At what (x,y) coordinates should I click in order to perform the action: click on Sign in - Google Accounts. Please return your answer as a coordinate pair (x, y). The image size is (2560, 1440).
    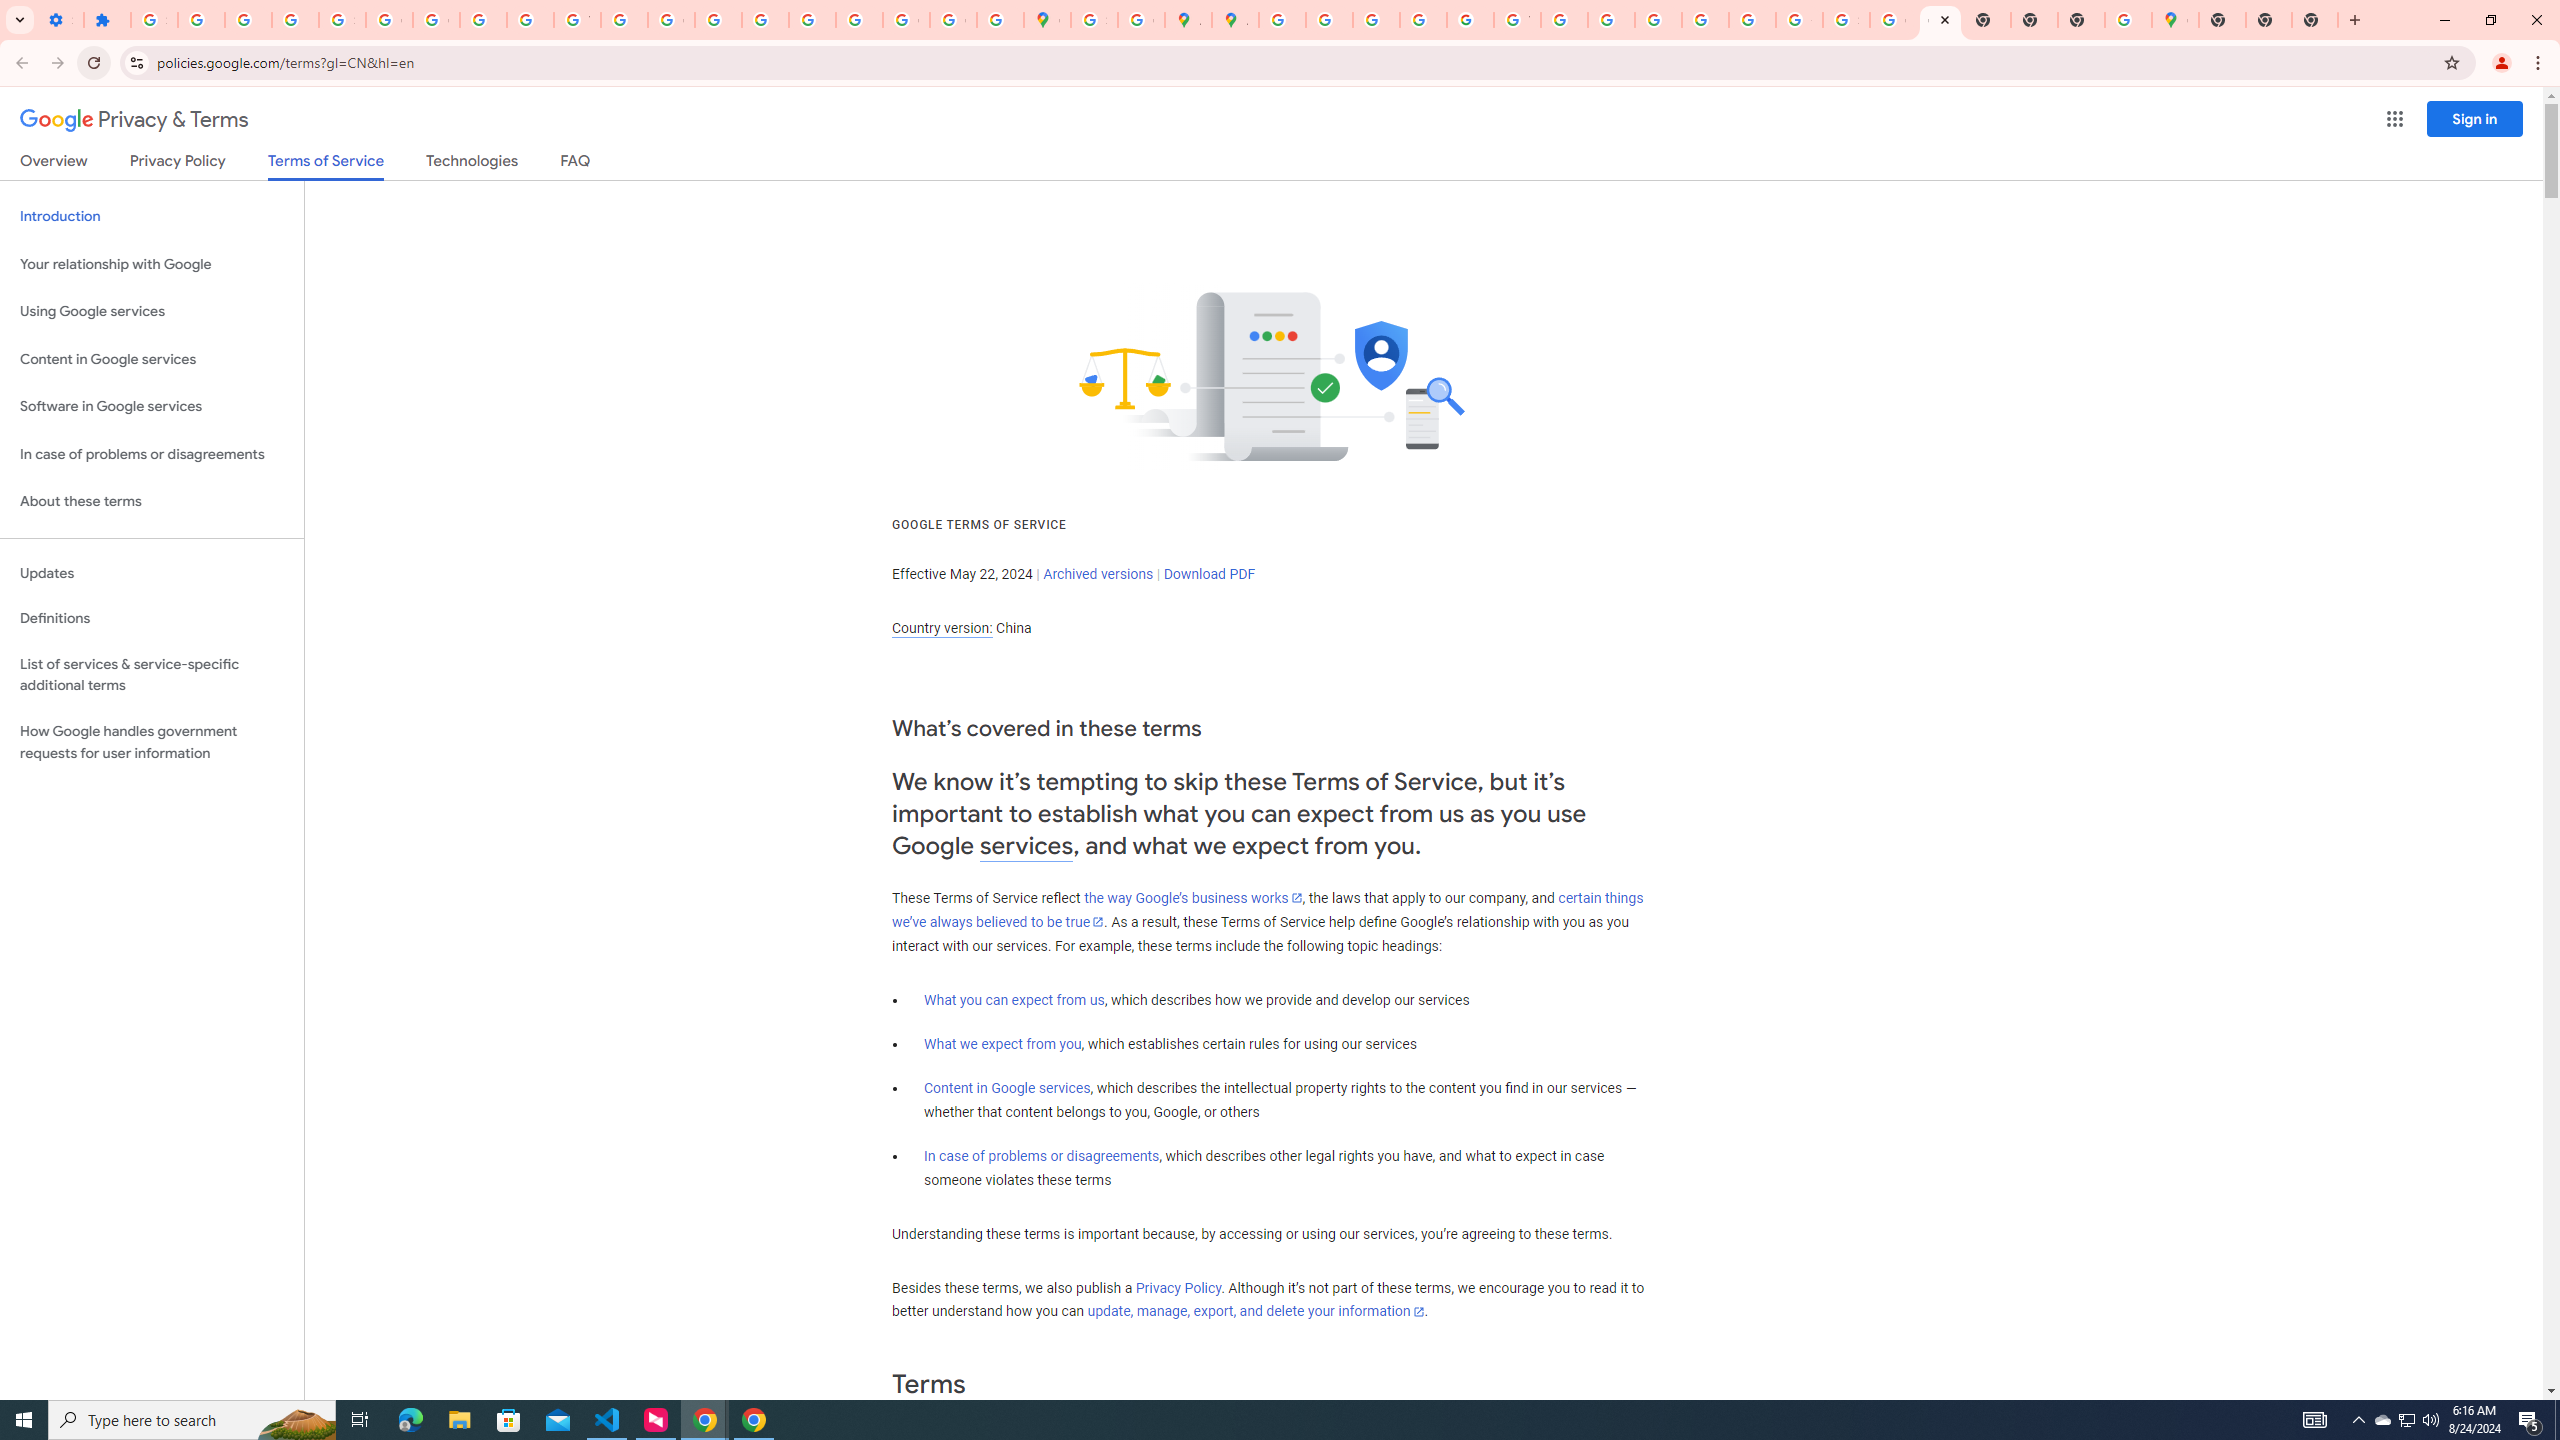
    Looking at the image, I should click on (1847, 20).